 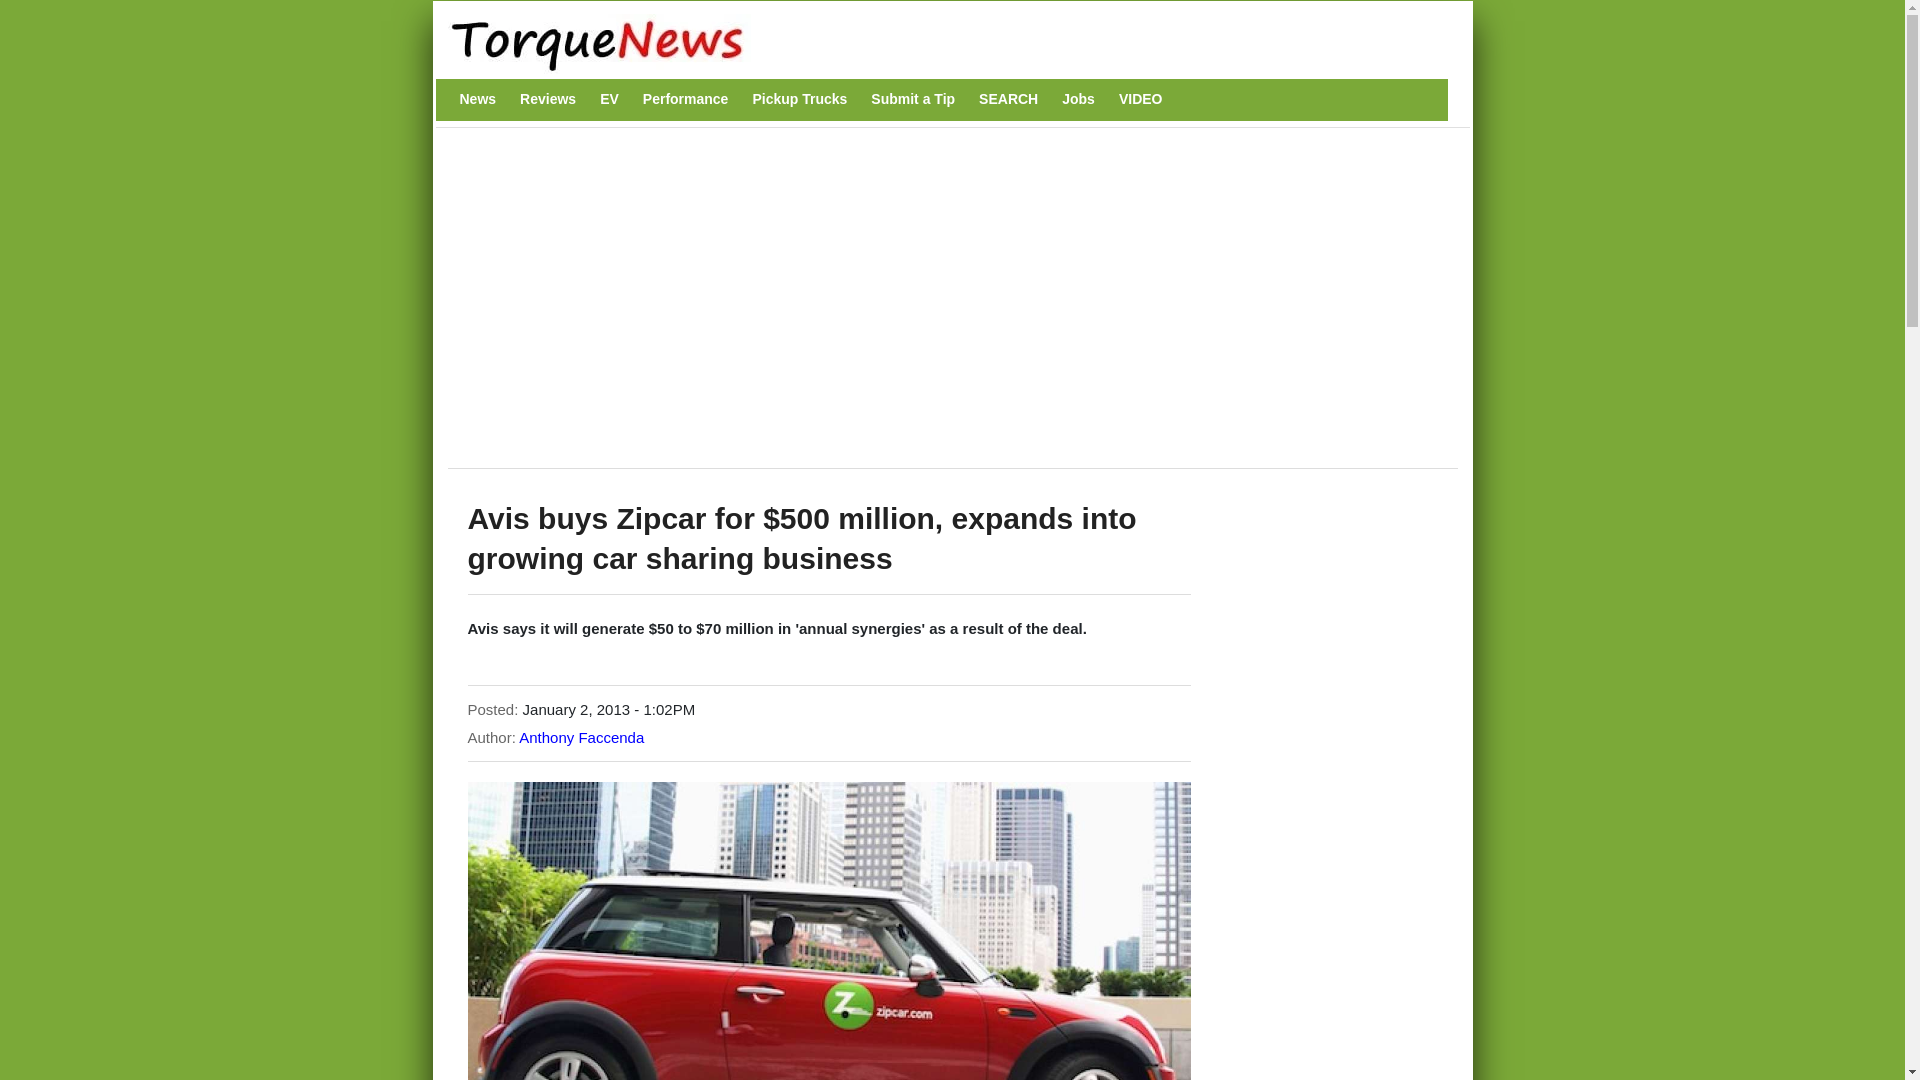 I want to click on Home, so click(x=941, y=43).